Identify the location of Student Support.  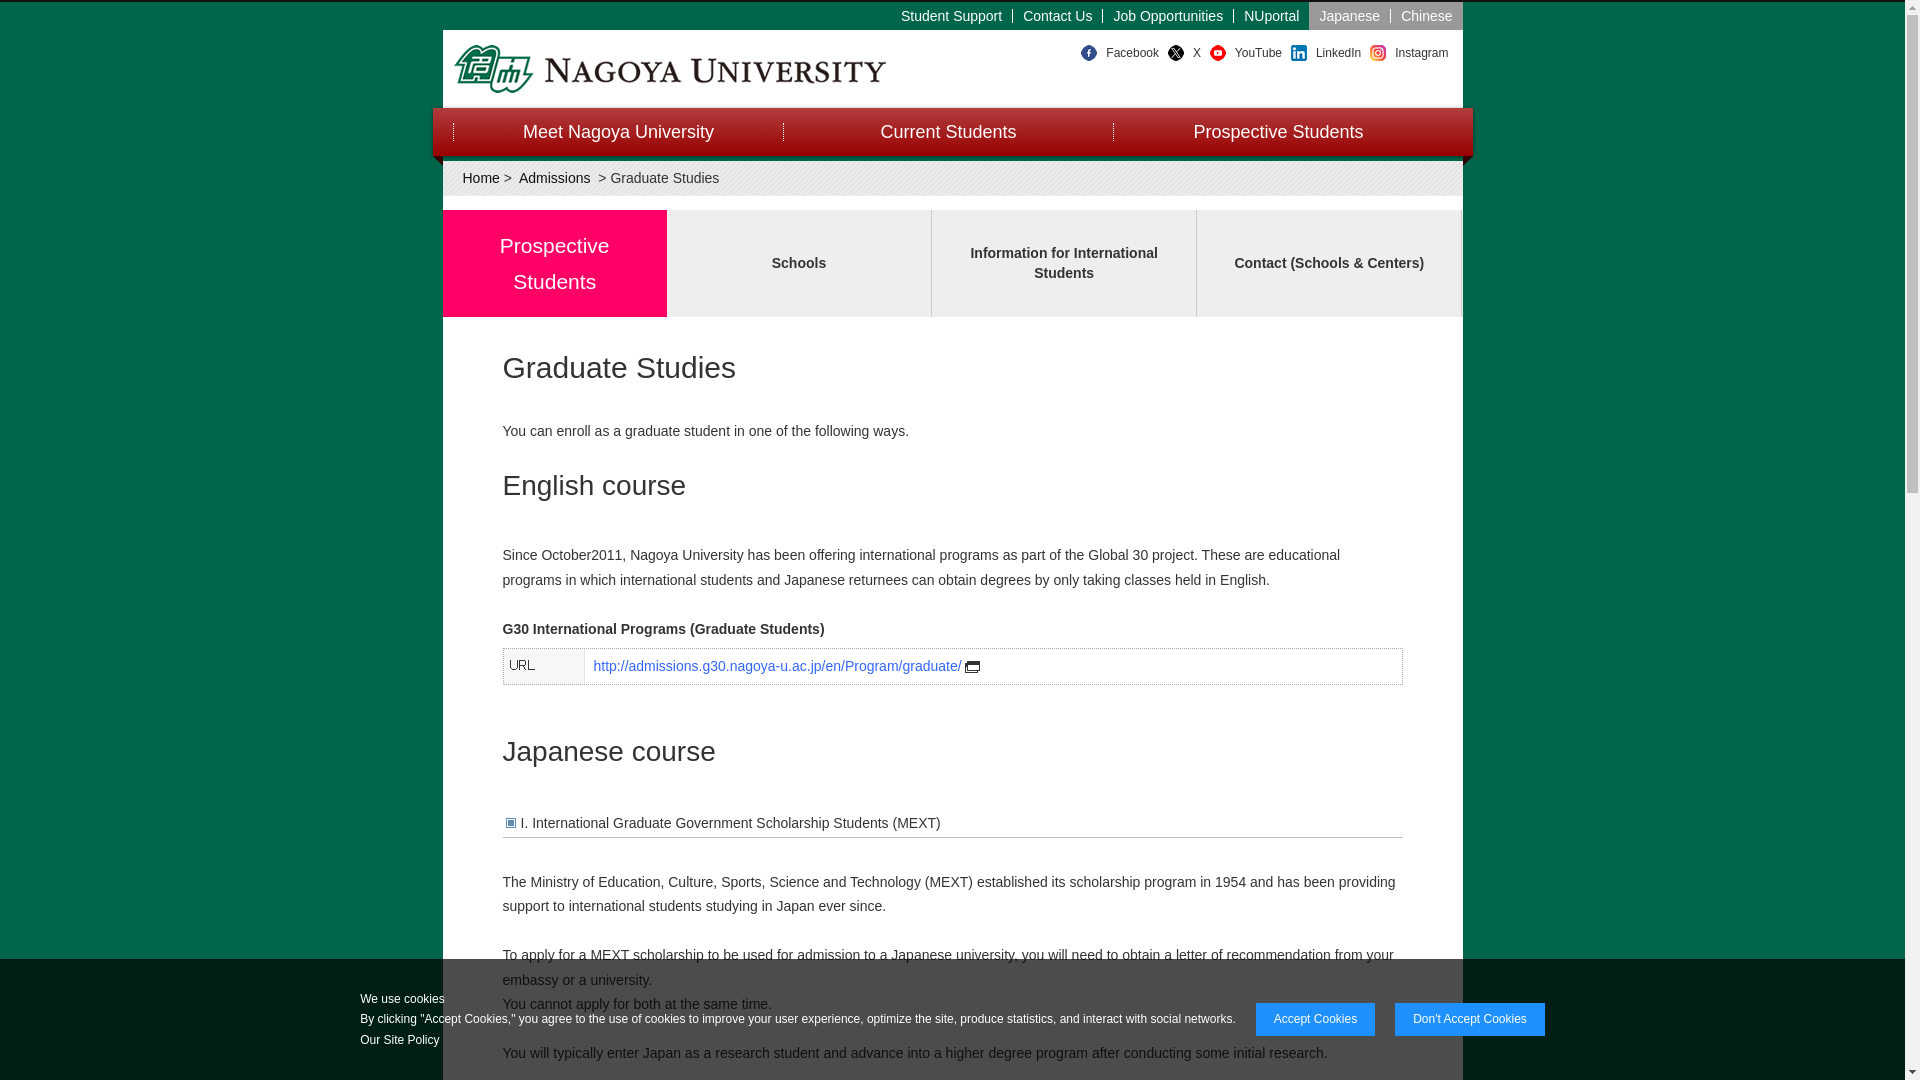
(952, 15).